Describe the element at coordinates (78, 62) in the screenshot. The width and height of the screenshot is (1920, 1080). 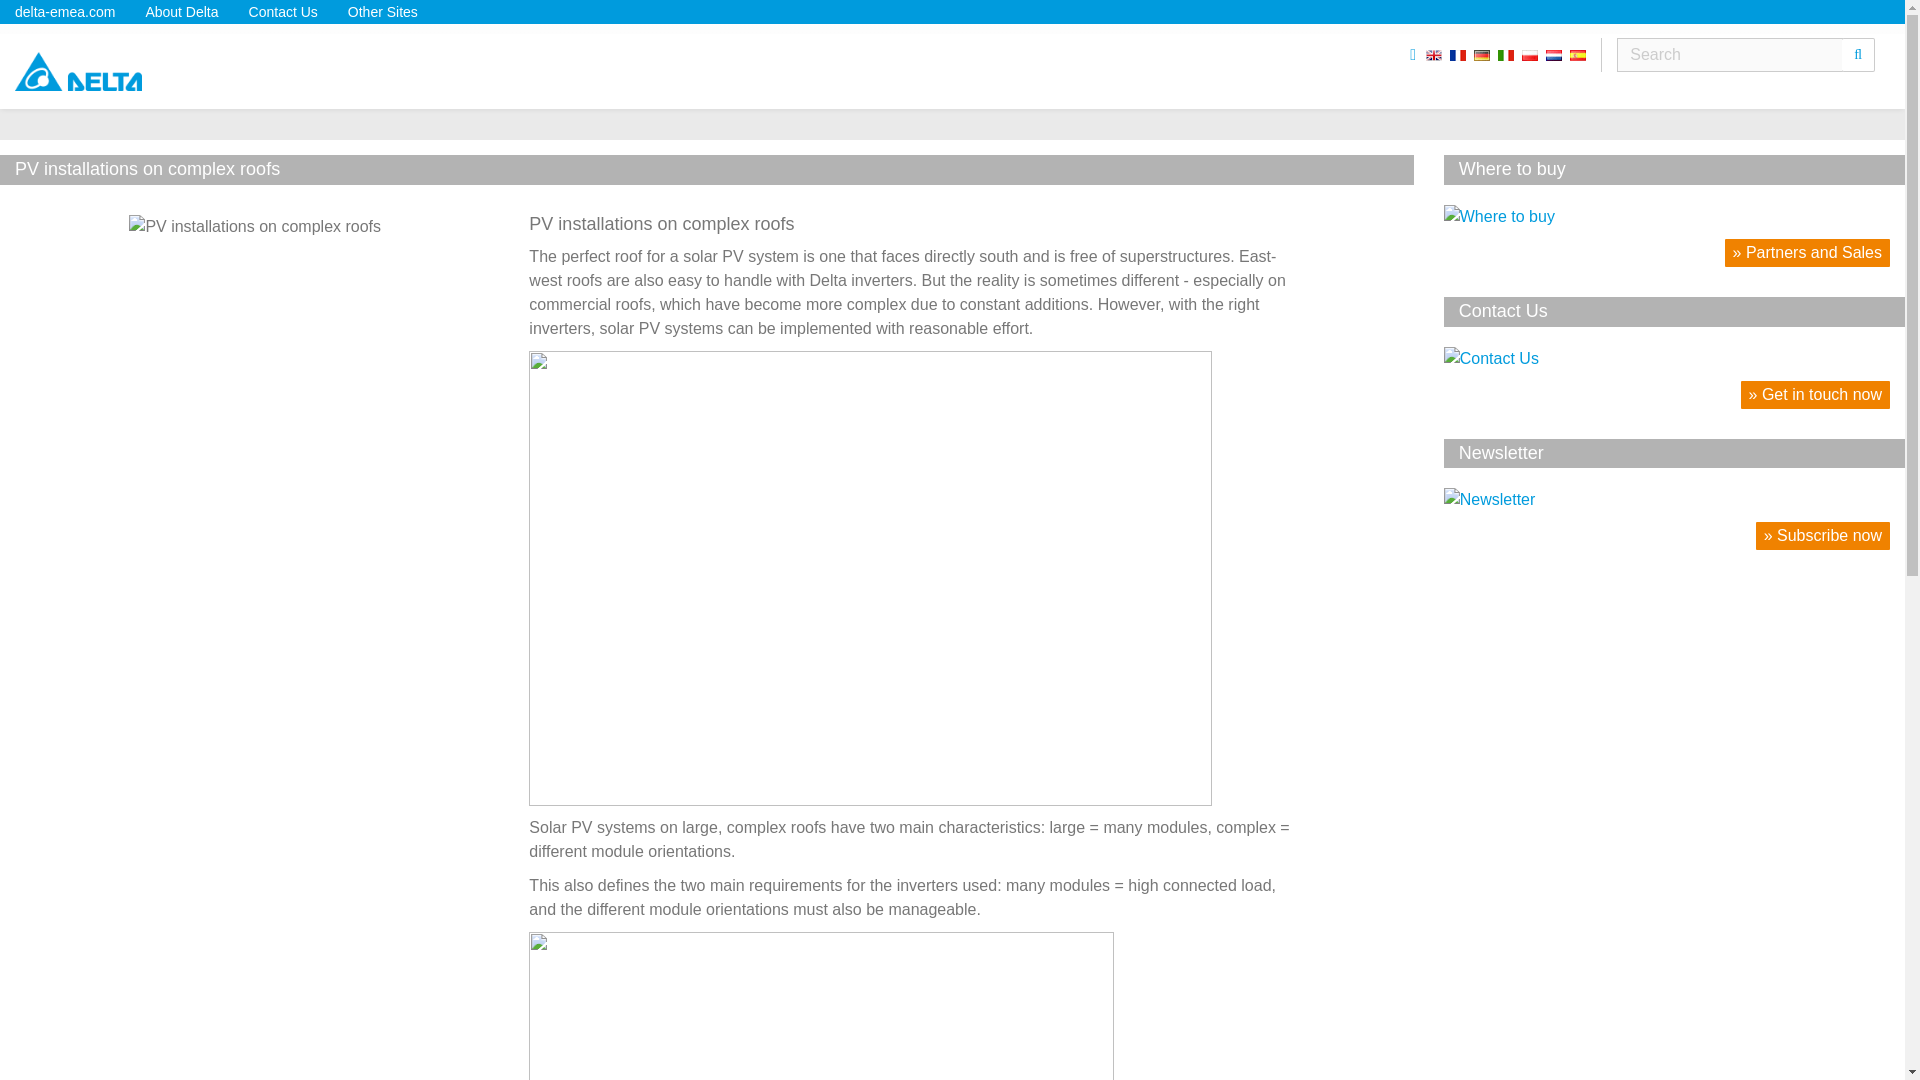
I see `DELTA EMEA Partner Portal` at that location.